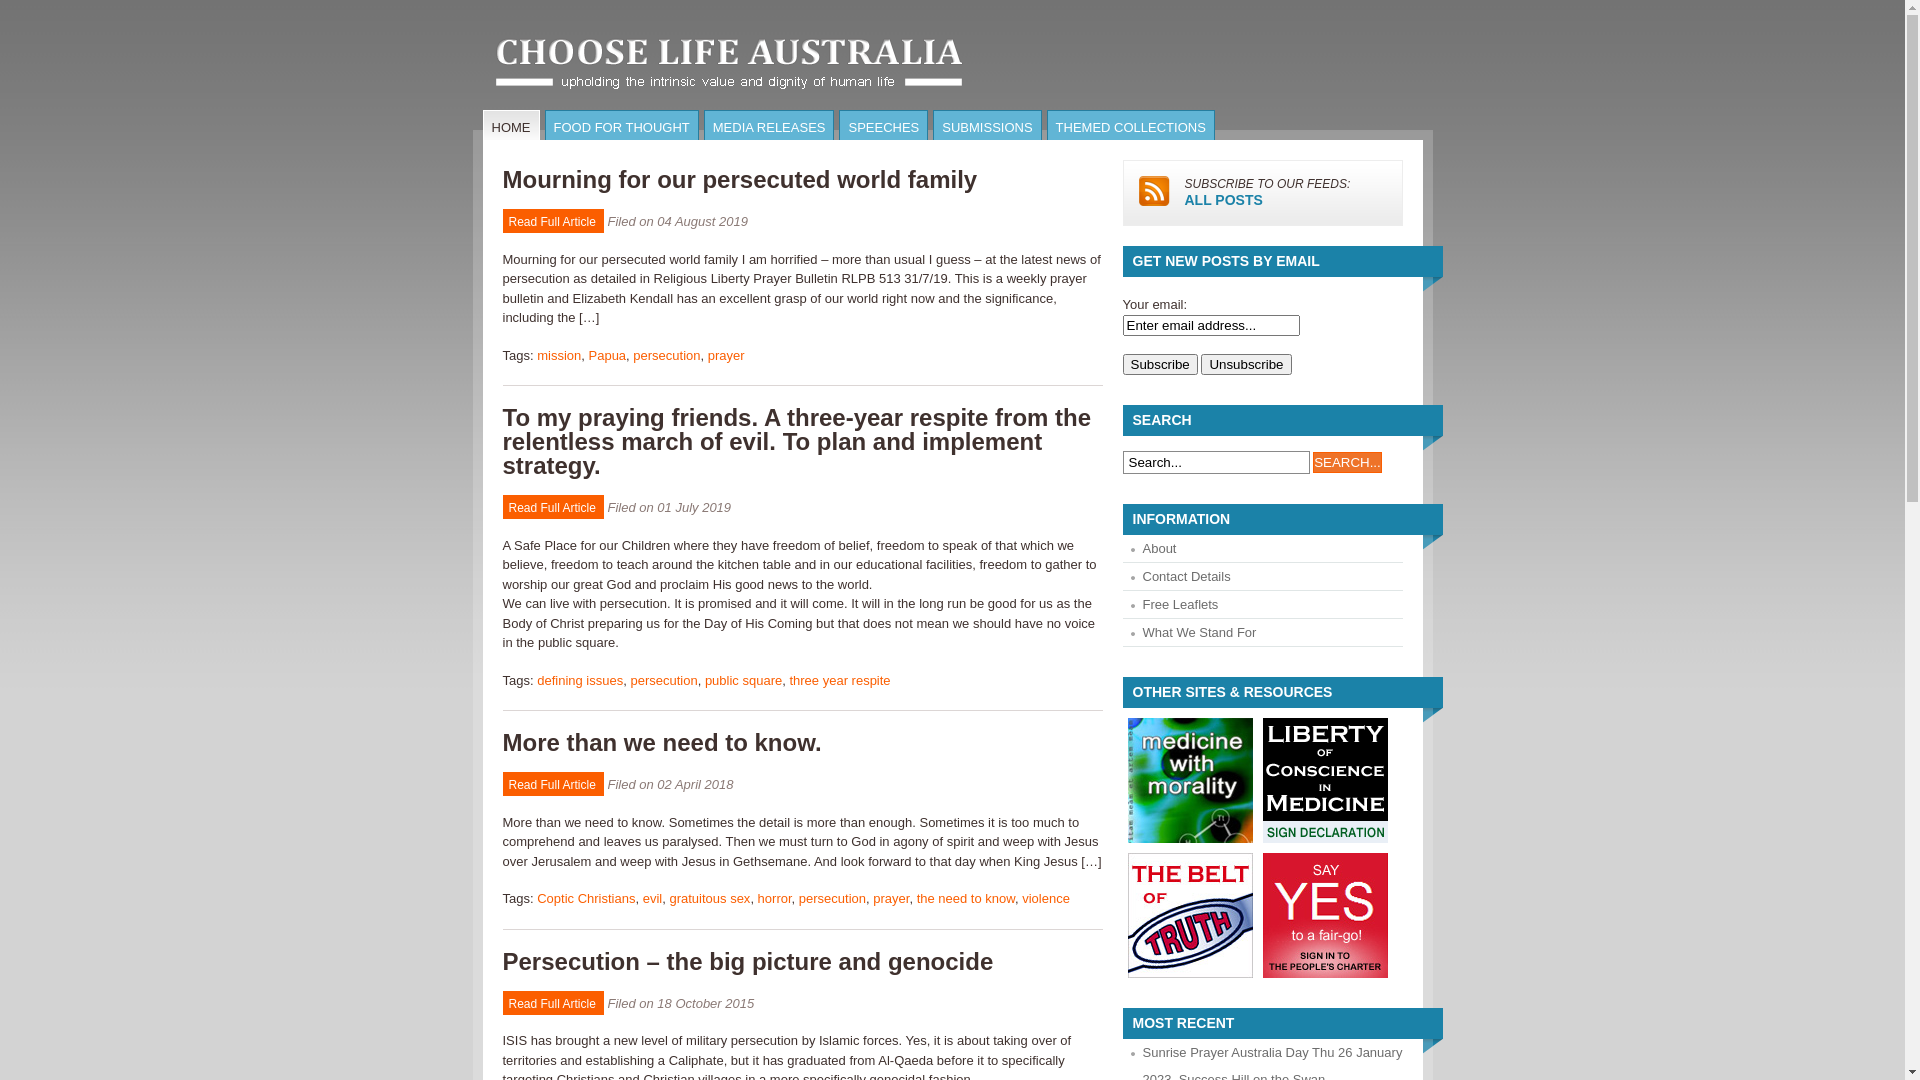 The height and width of the screenshot is (1080, 1920). Describe the element at coordinates (770, 125) in the screenshot. I see `MEDIA RELEASES` at that location.